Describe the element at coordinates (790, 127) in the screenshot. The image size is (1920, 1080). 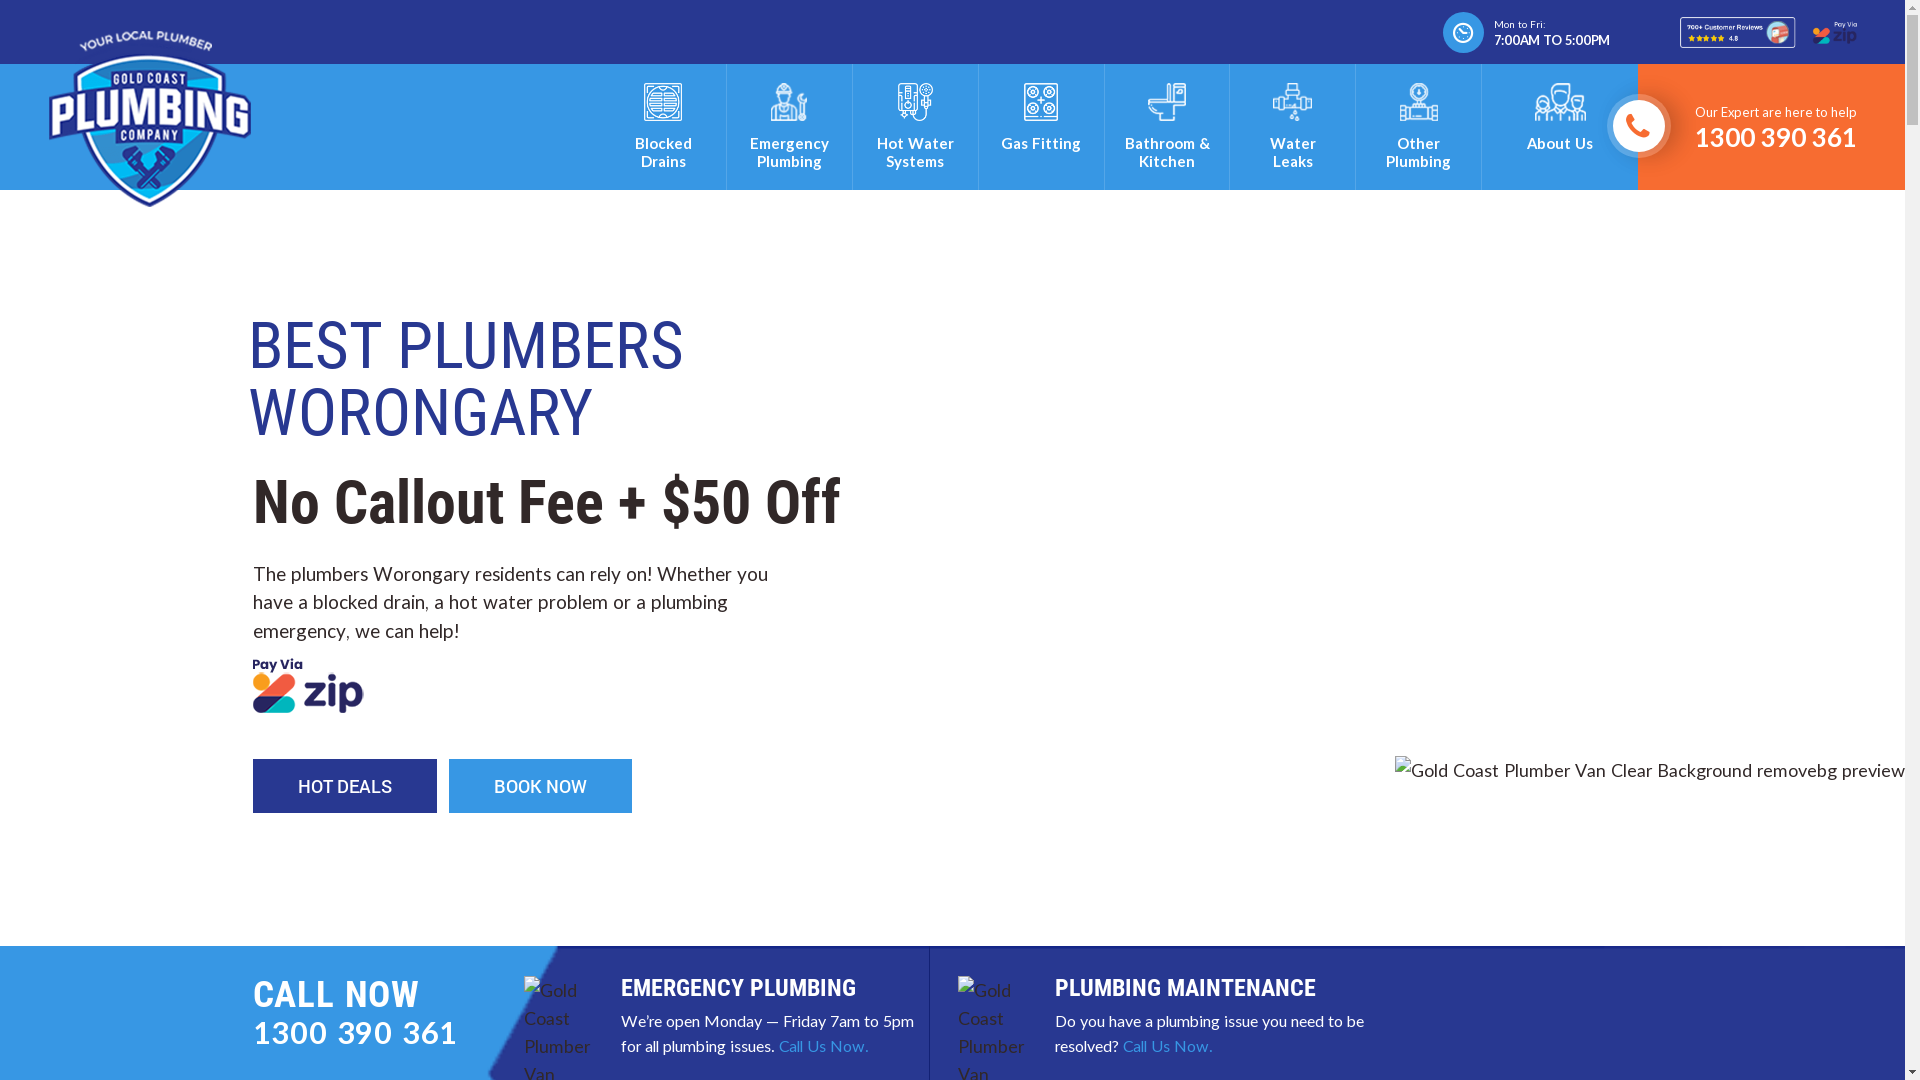
I see `Emergency Plumbing
Emergency Plumbing` at that location.